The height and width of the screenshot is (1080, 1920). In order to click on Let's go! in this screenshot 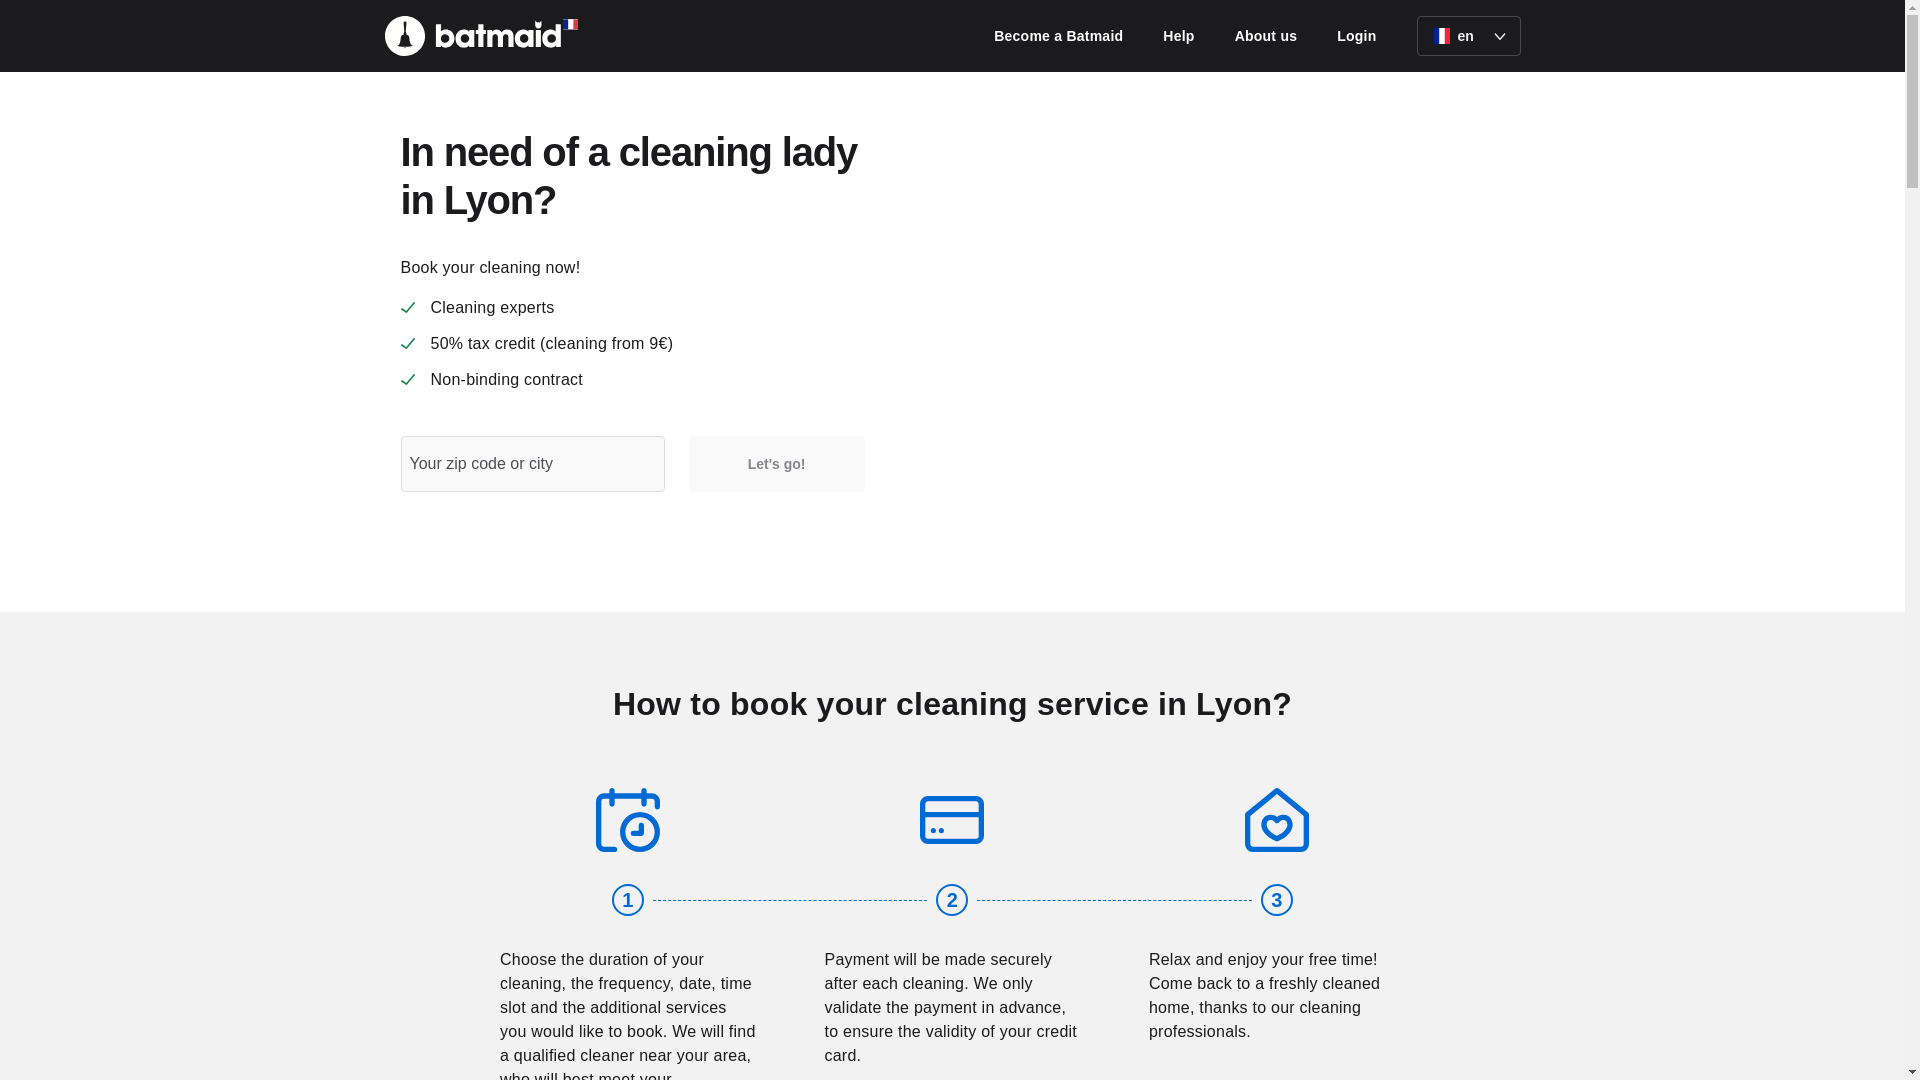, I will do `click(777, 464)`.